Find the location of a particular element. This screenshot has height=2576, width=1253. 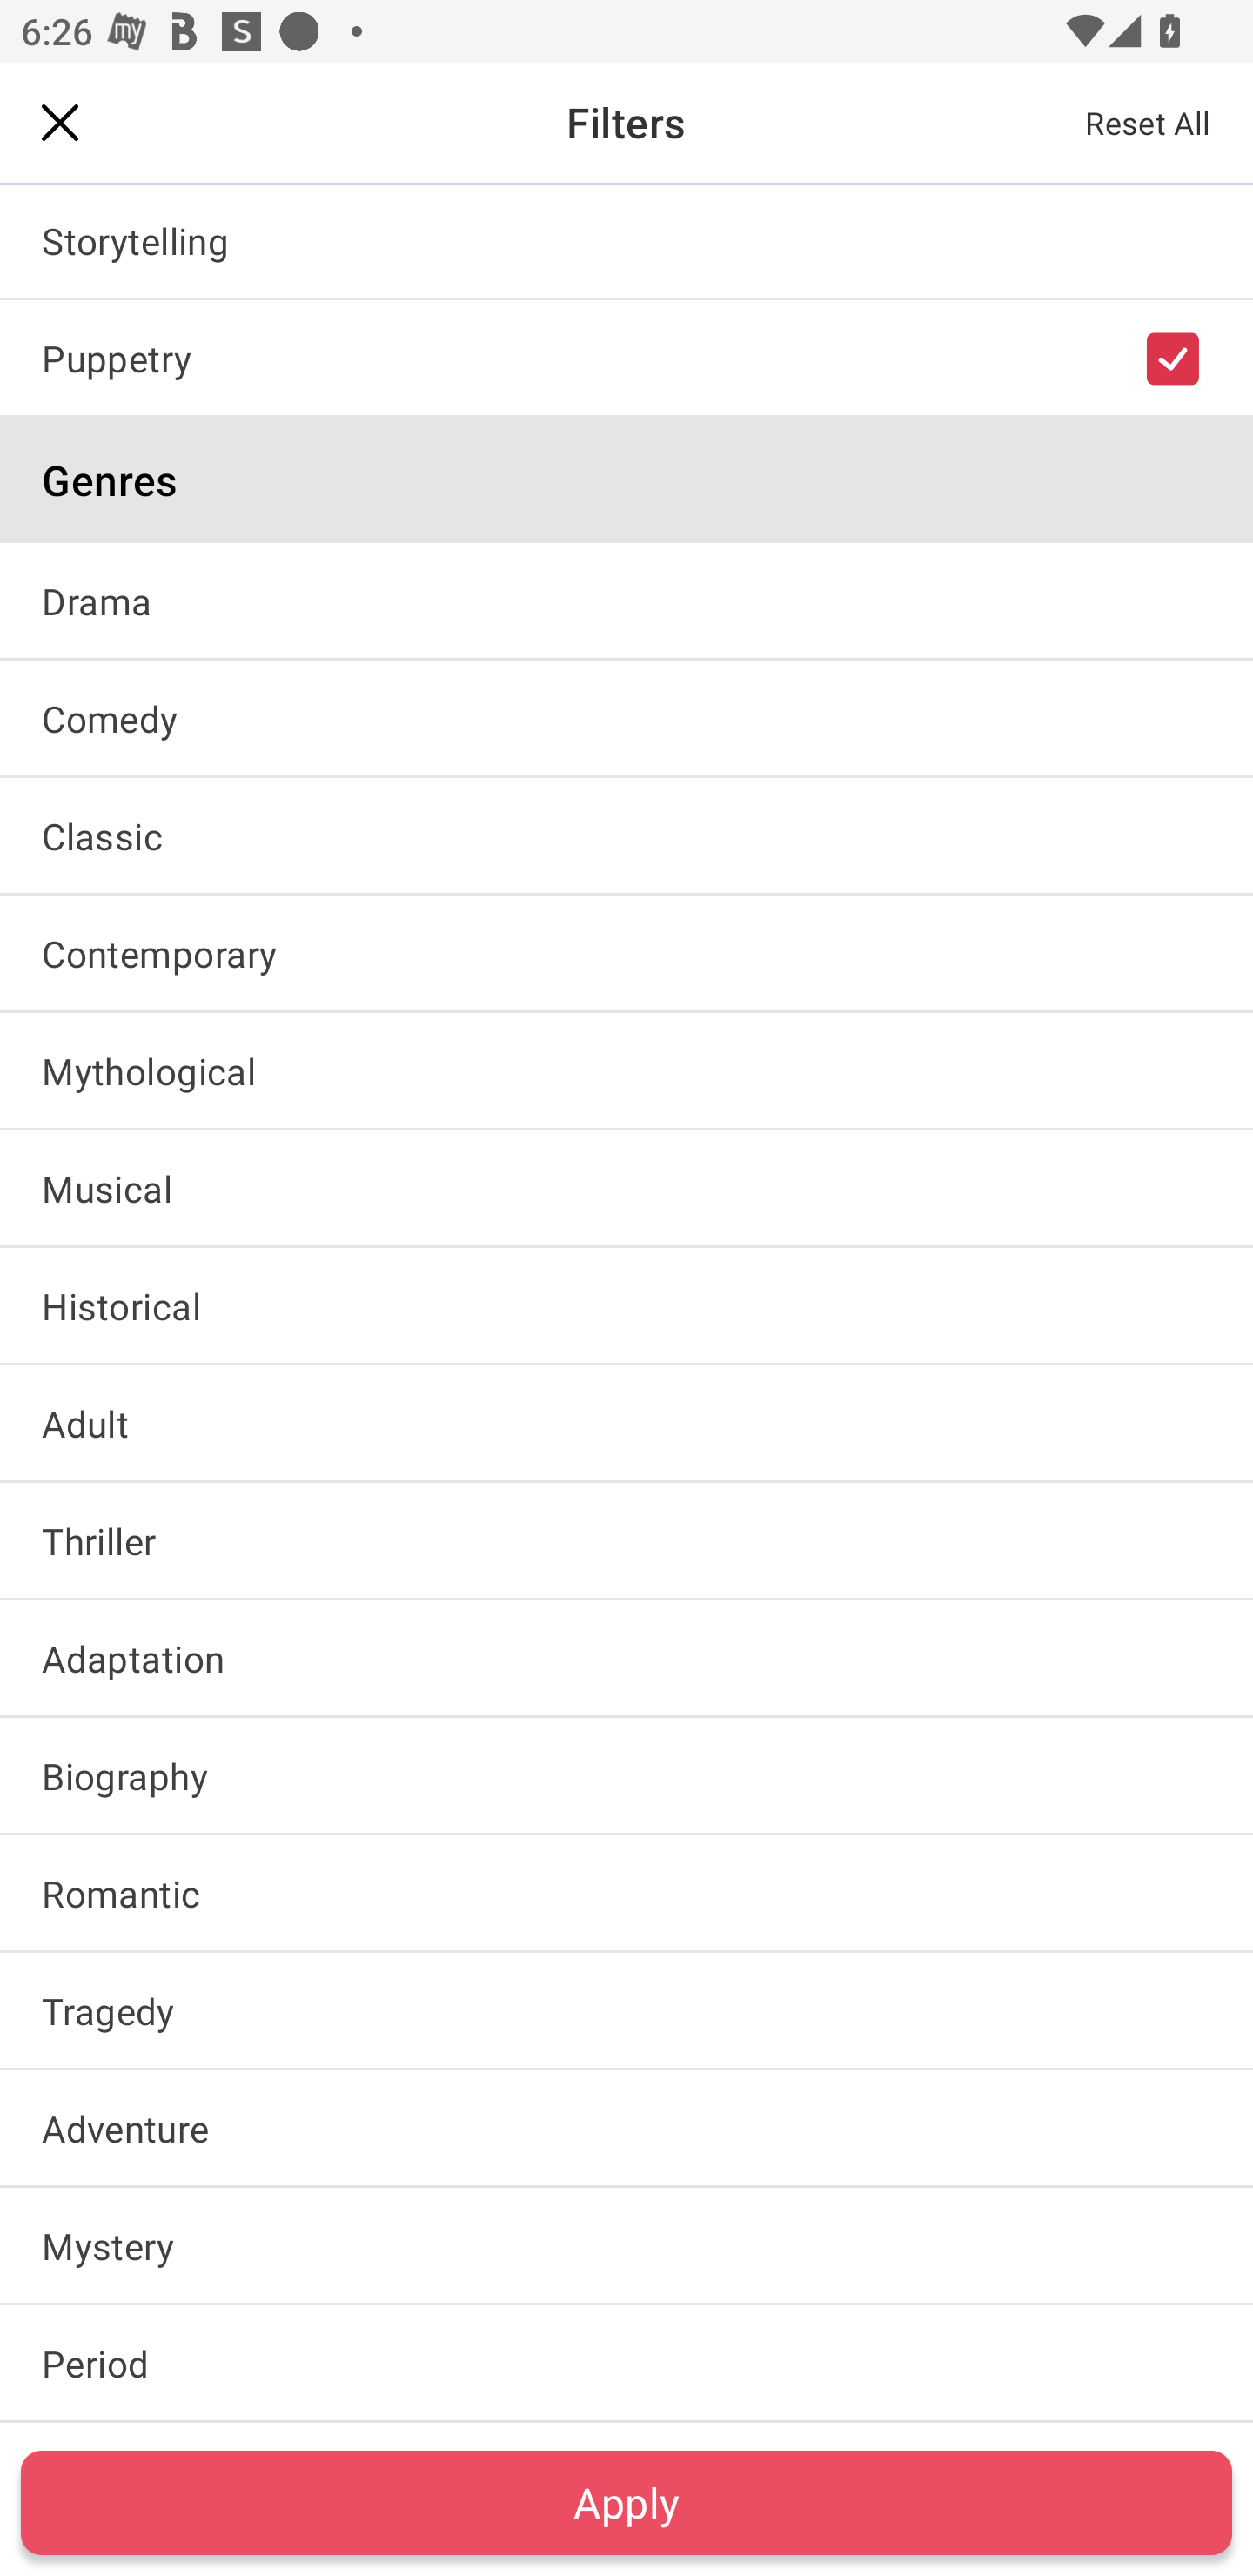

Classic is located at coordinates (626, 835).